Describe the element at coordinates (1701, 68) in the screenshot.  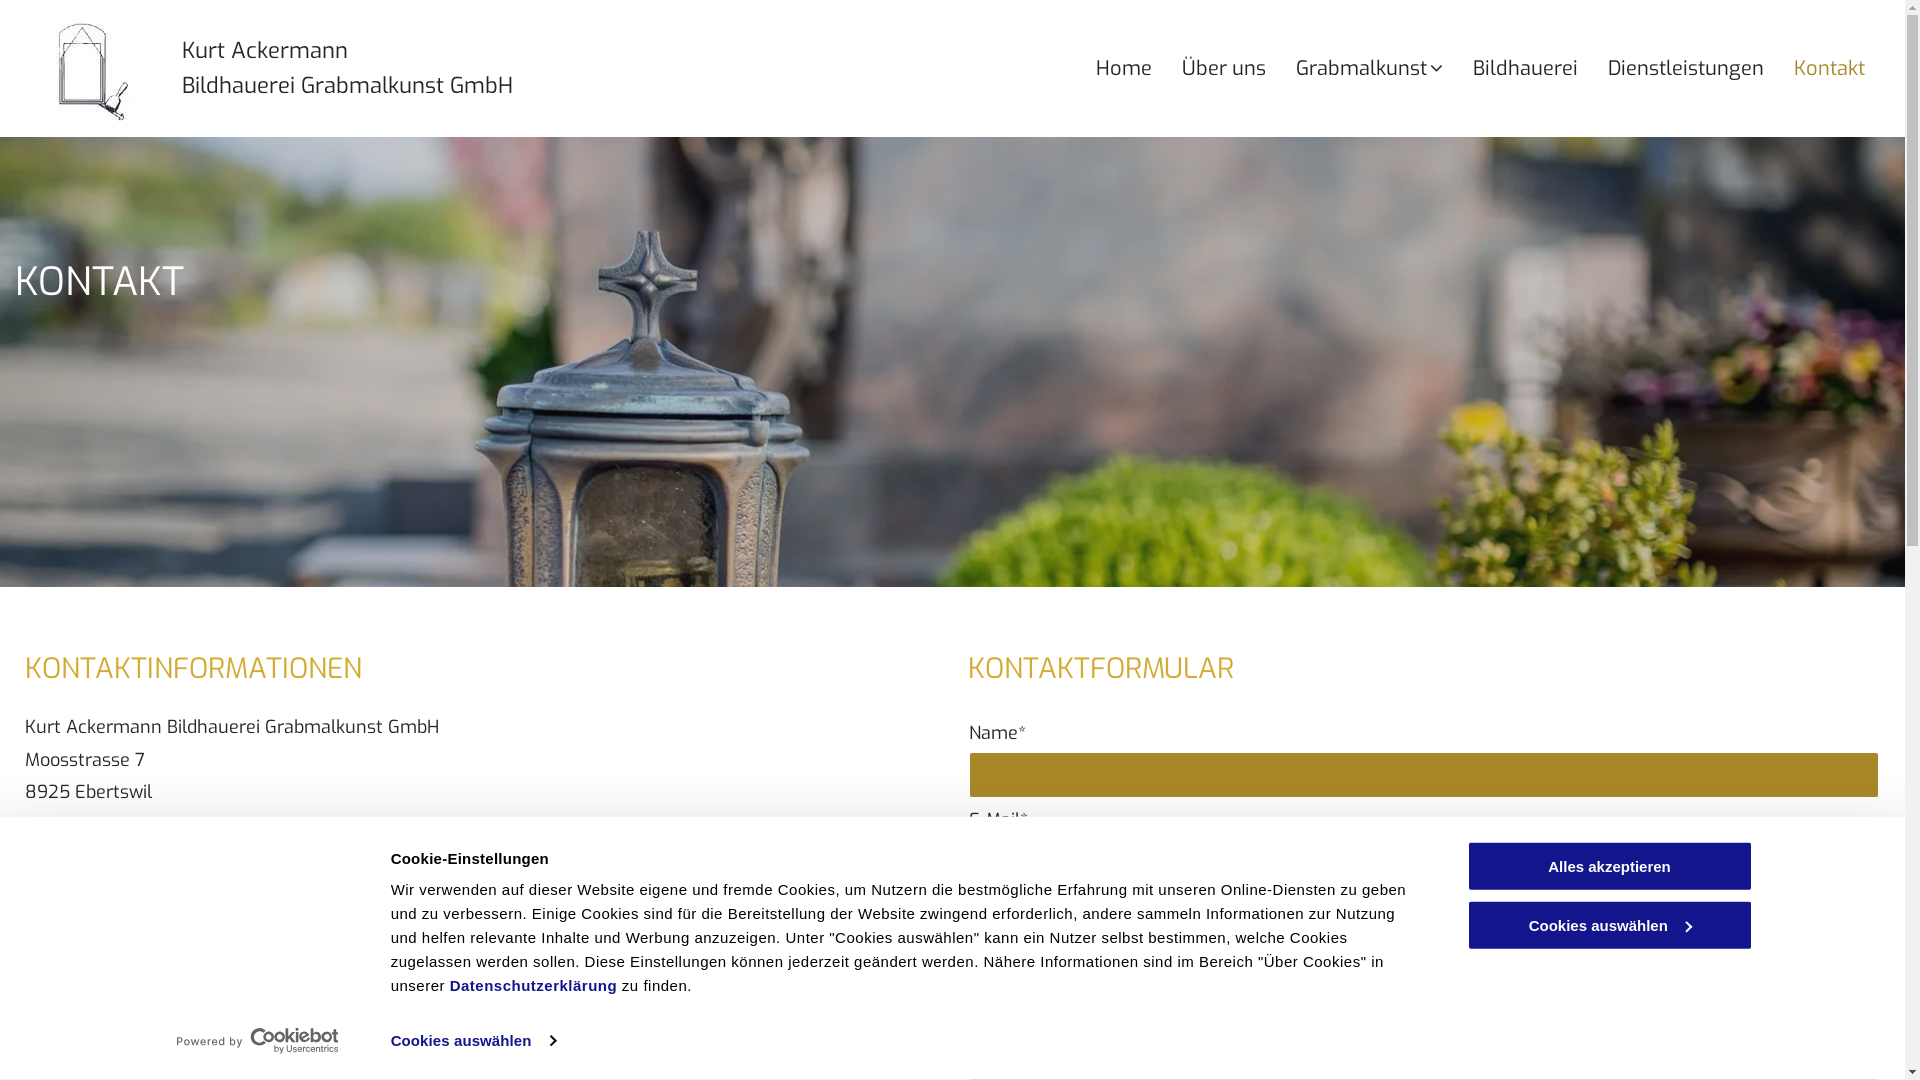
I see `Dienstleistungen` at that location.